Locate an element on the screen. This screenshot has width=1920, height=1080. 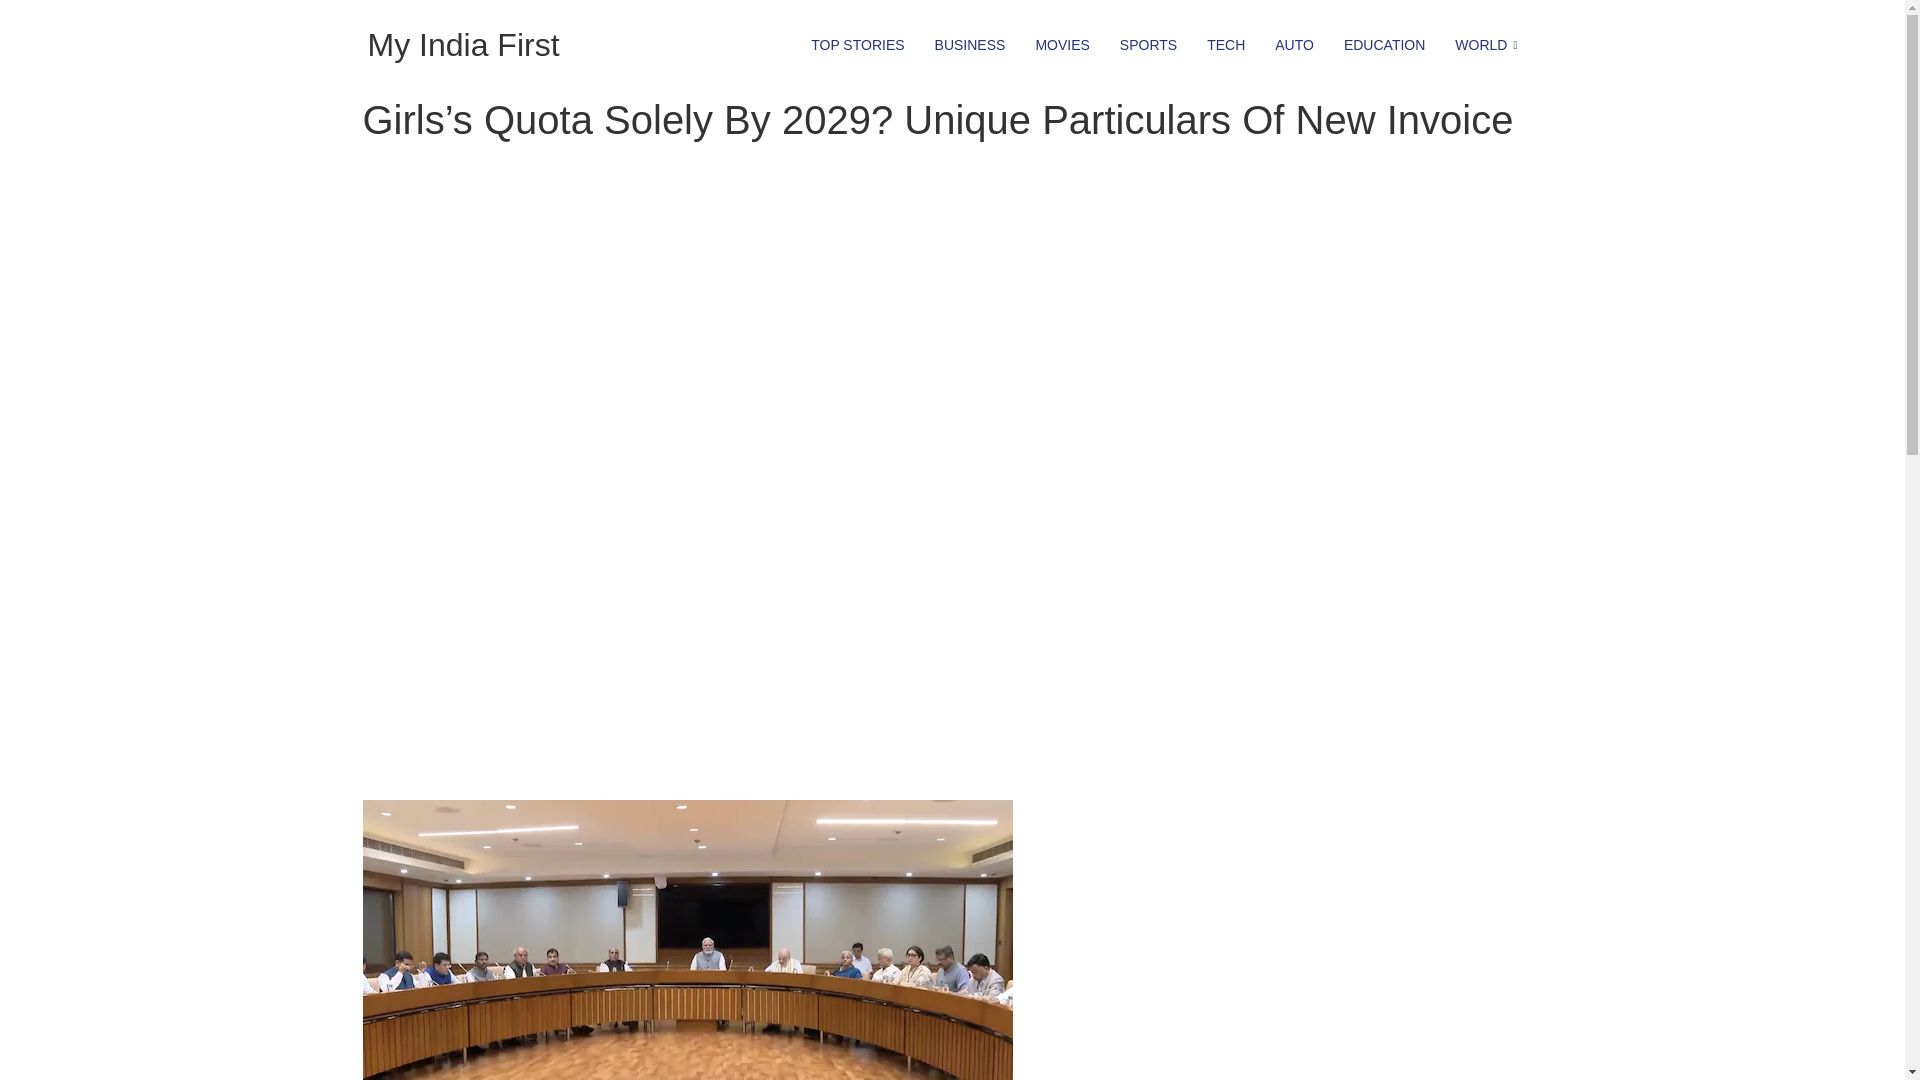
MOVIES is located at coordinates (1062, 44).